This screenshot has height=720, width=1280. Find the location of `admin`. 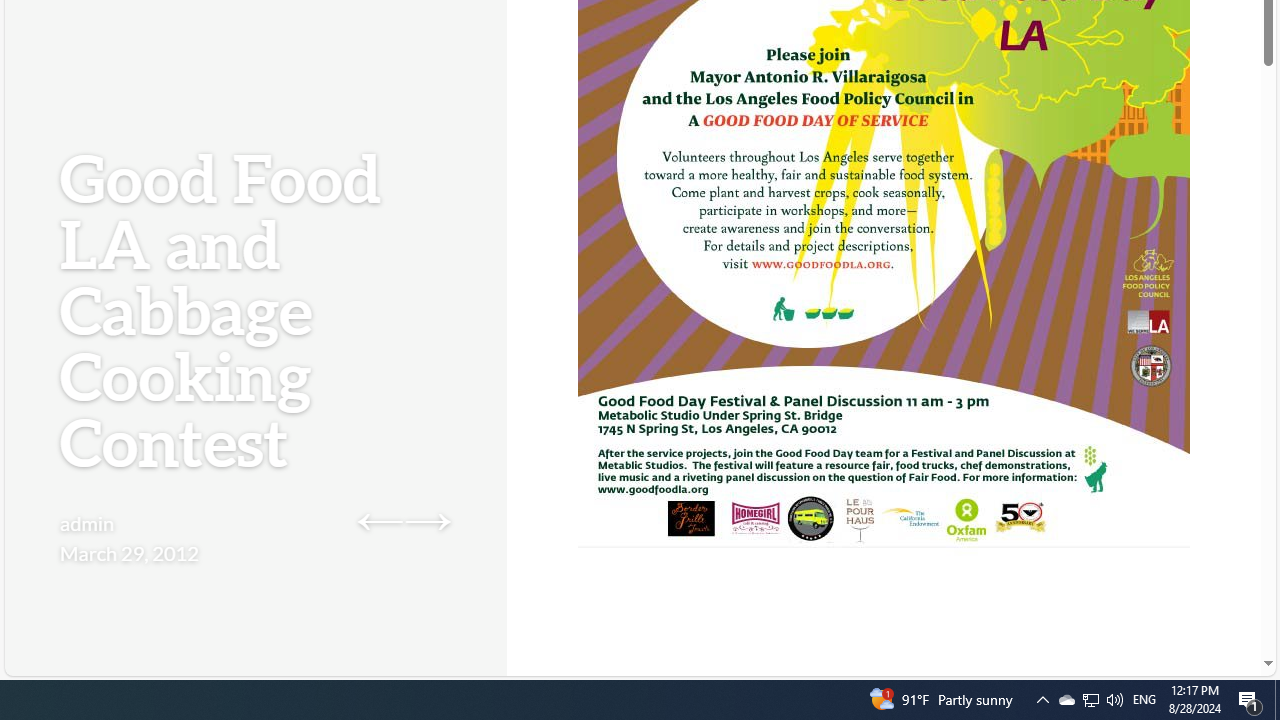

admin is located at coordinates (88, 522).